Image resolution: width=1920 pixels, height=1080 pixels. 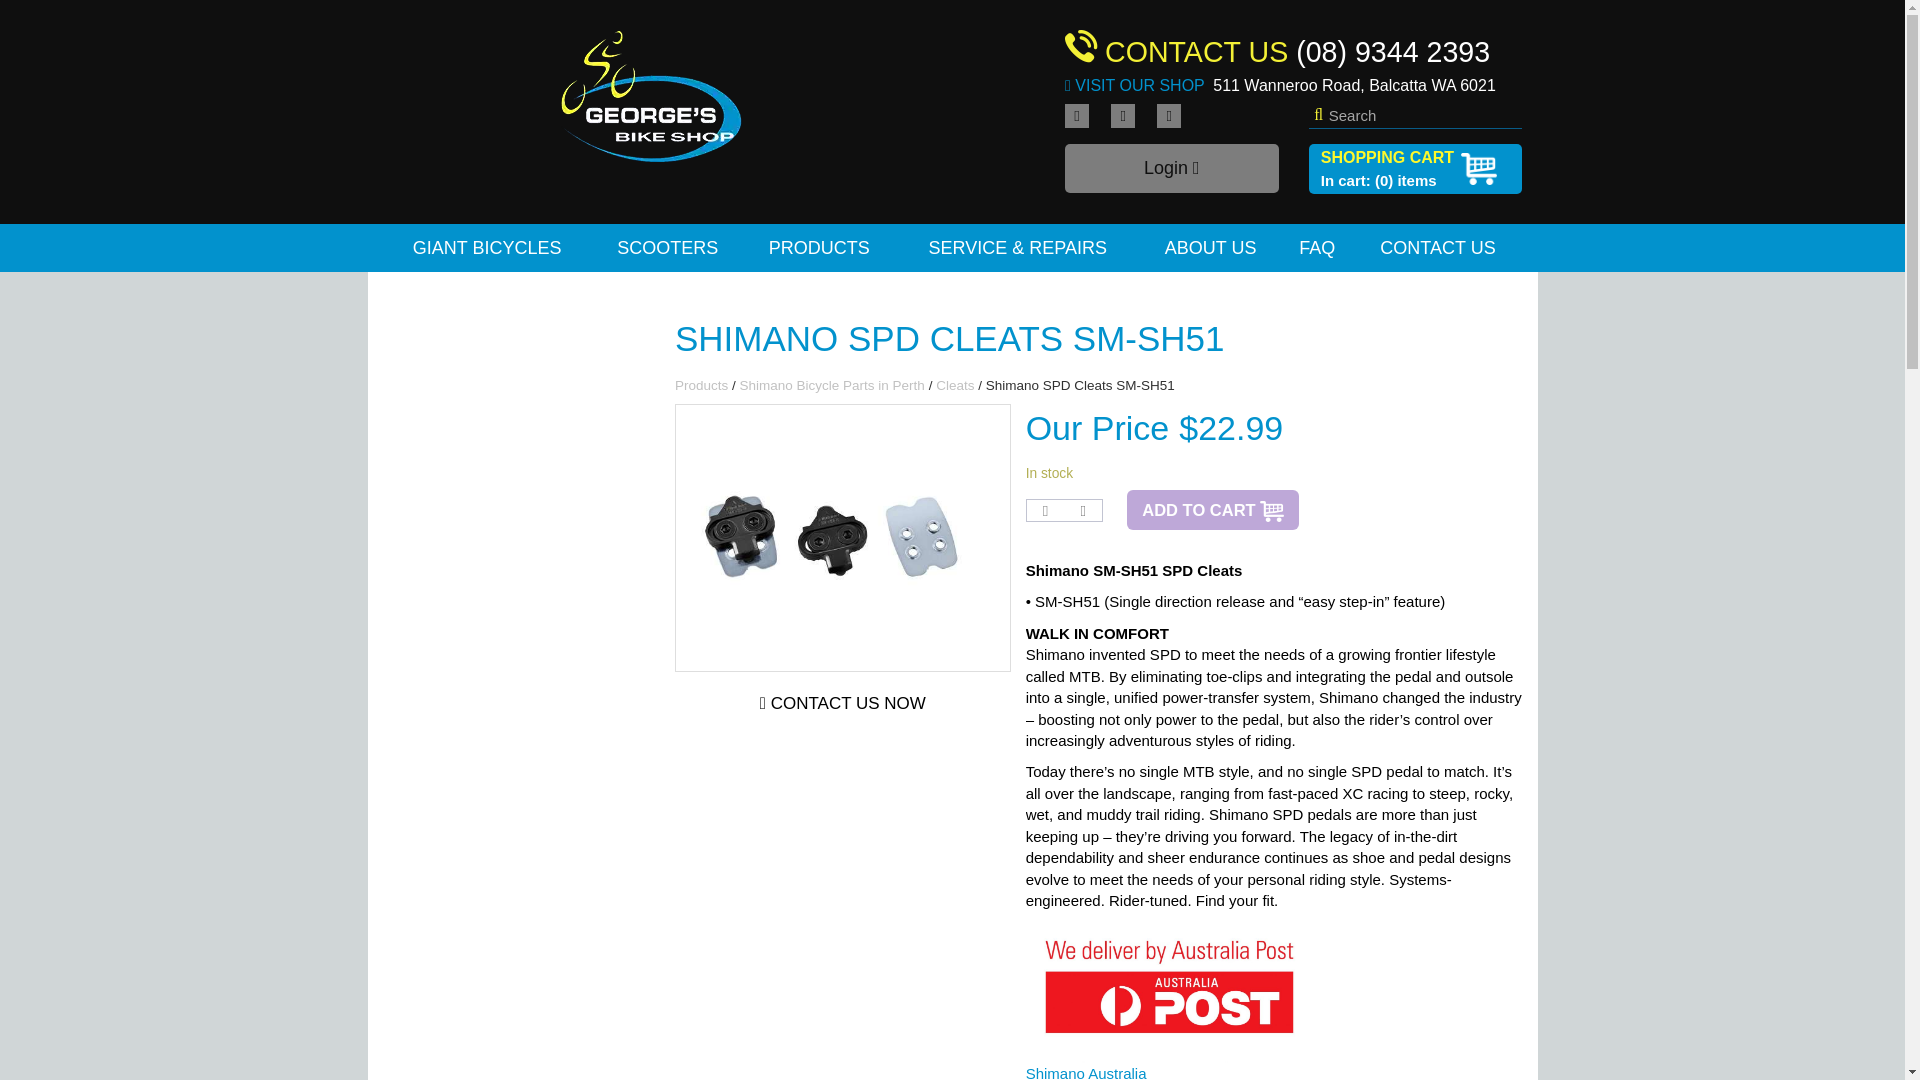 I want to click on SCOOTERS, so click(x=668, y=248).